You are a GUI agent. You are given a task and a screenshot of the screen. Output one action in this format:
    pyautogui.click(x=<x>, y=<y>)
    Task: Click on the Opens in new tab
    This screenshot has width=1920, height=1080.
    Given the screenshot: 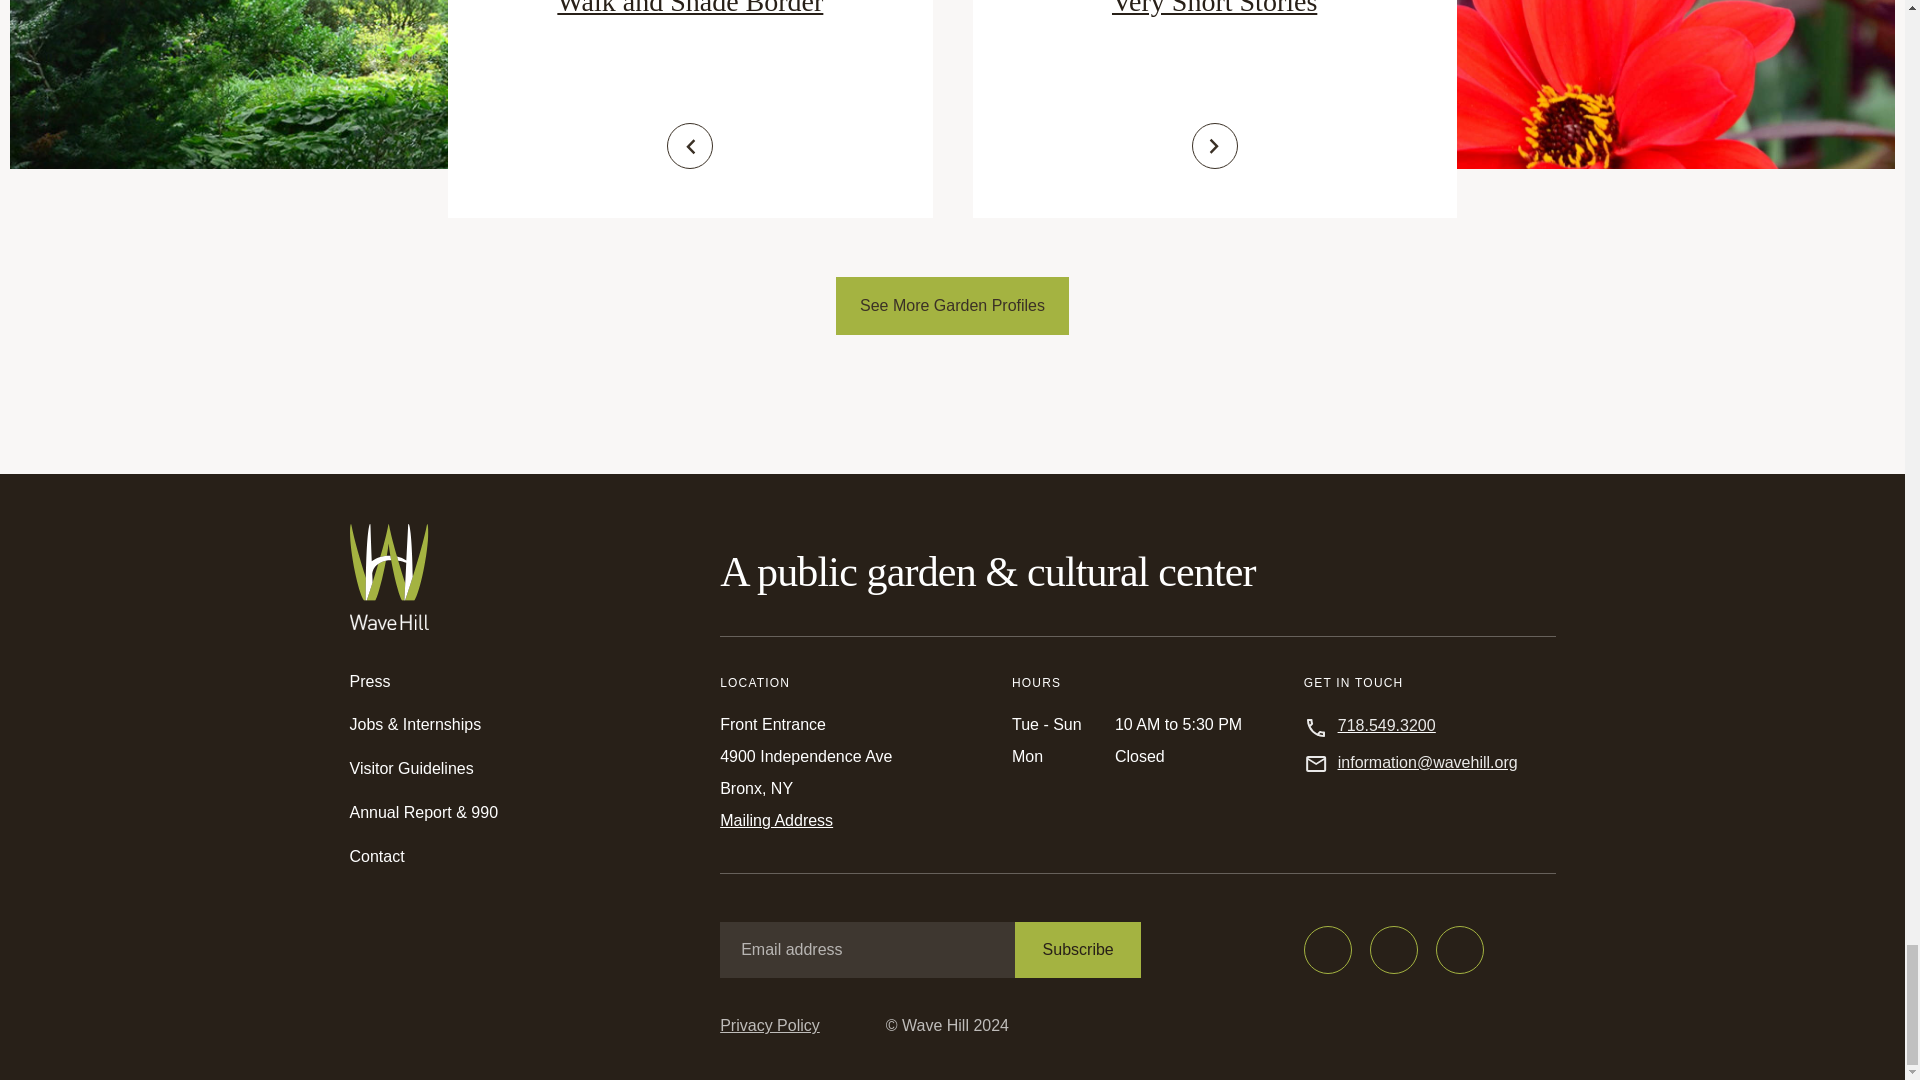 What is the action you would take?
    pyautogui.click(x=1394, y=950)
    